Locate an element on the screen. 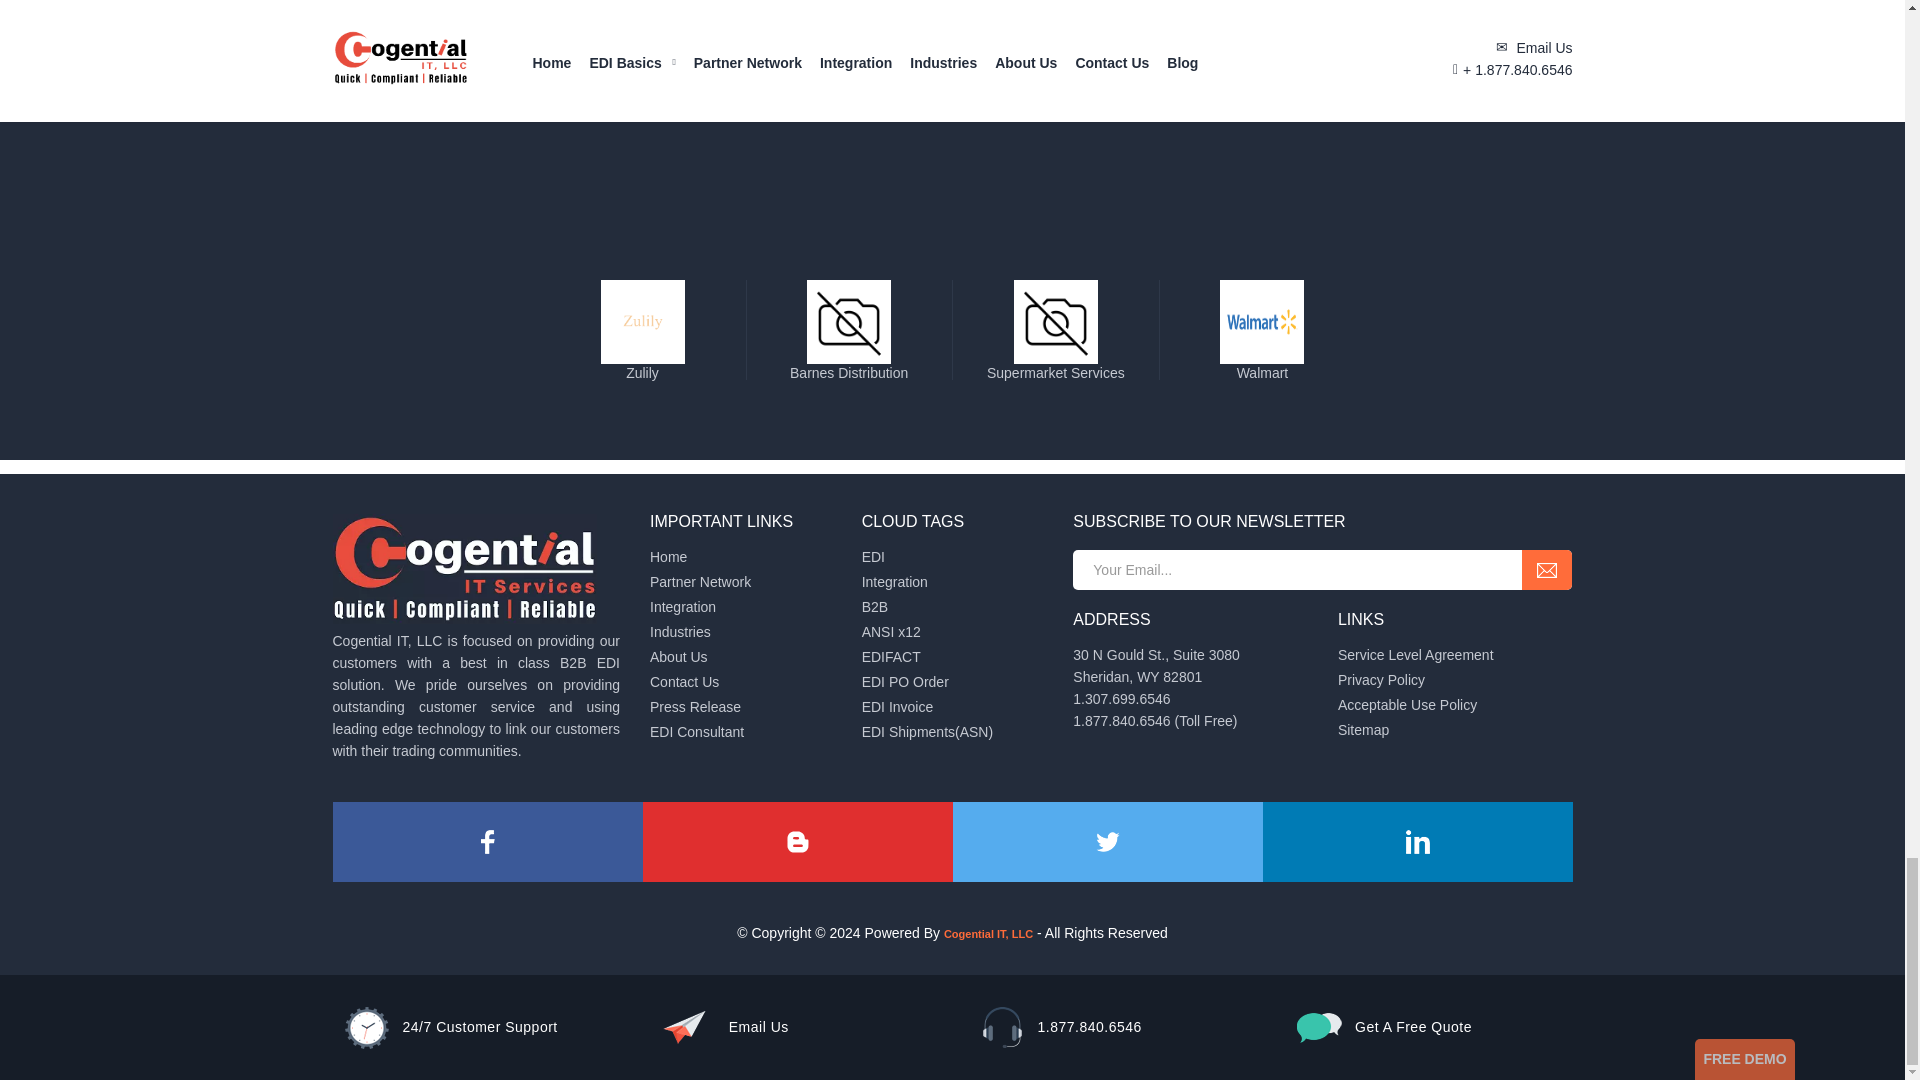 The height and width of the screenshot is (1080, 1920). EDI Consultant is located at coordinates (697, 731).